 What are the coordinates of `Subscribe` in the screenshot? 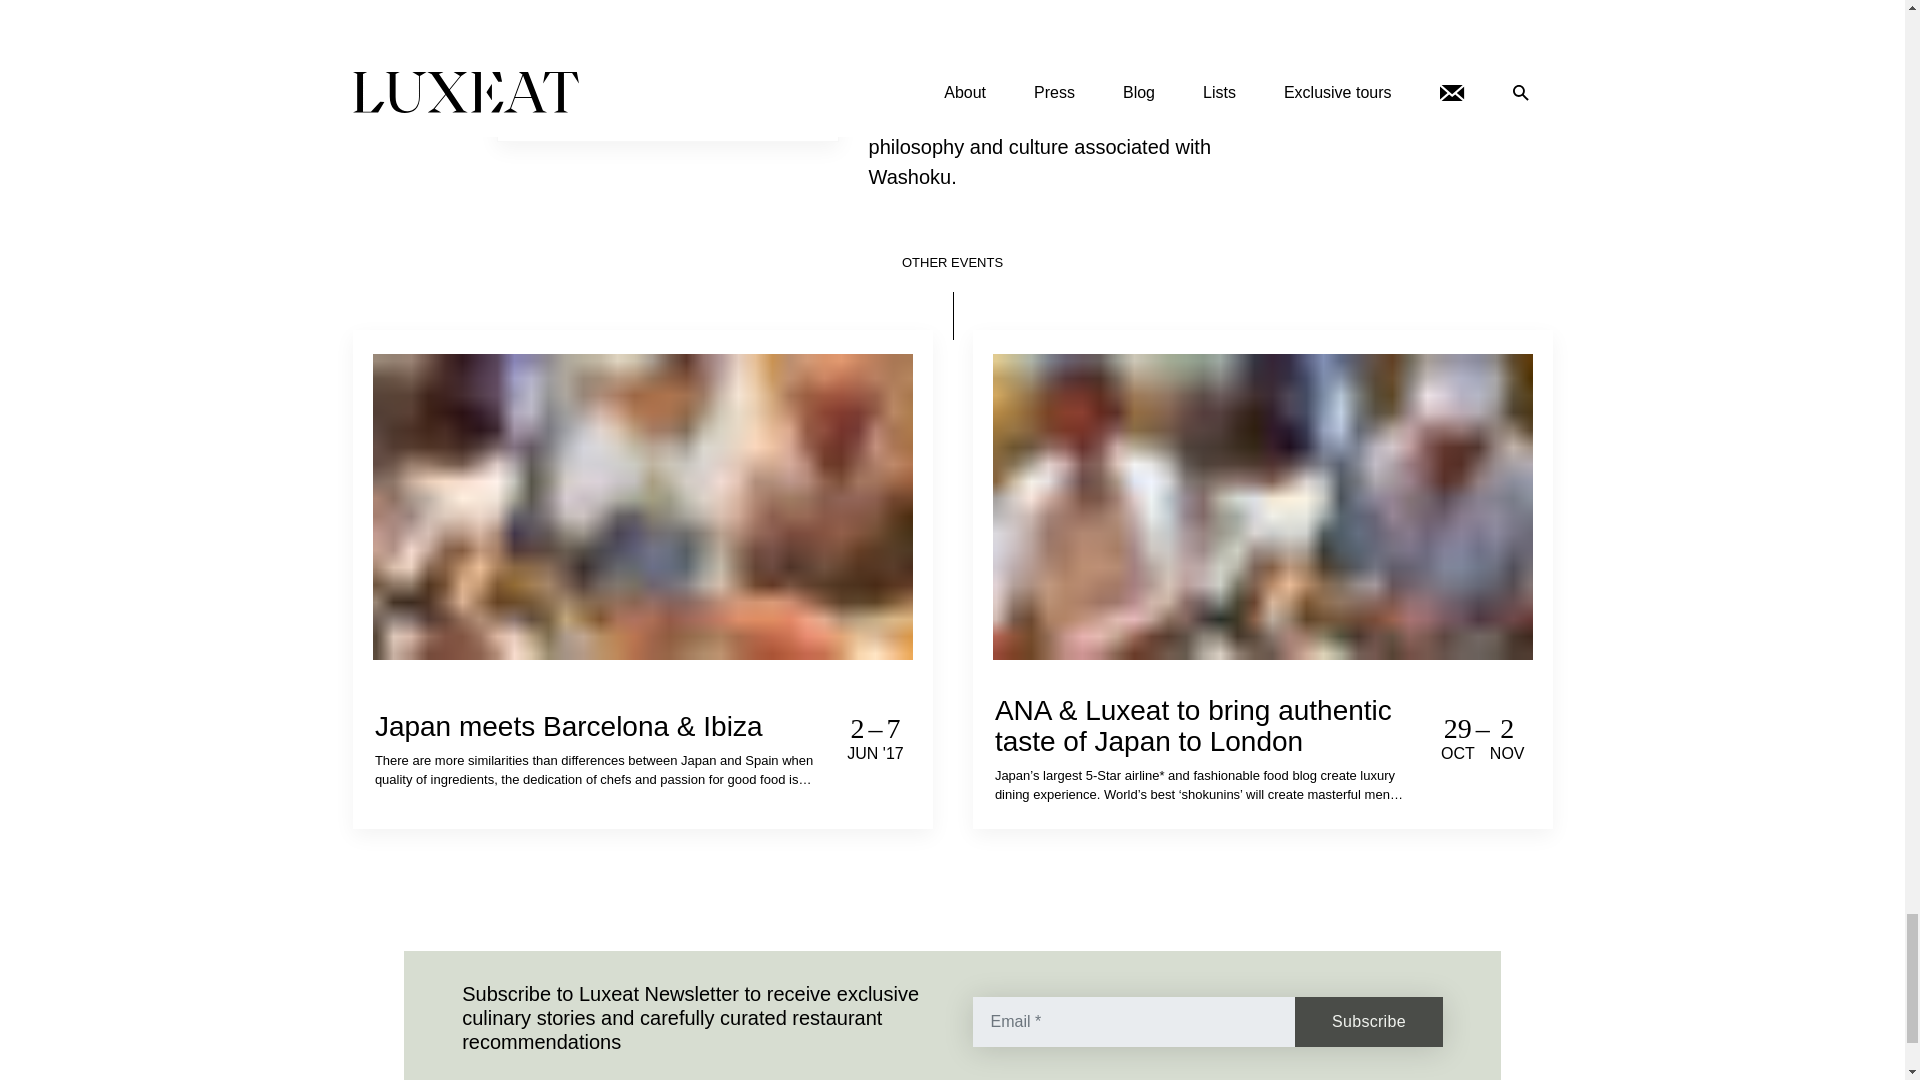 It's located at (1368, 1021).